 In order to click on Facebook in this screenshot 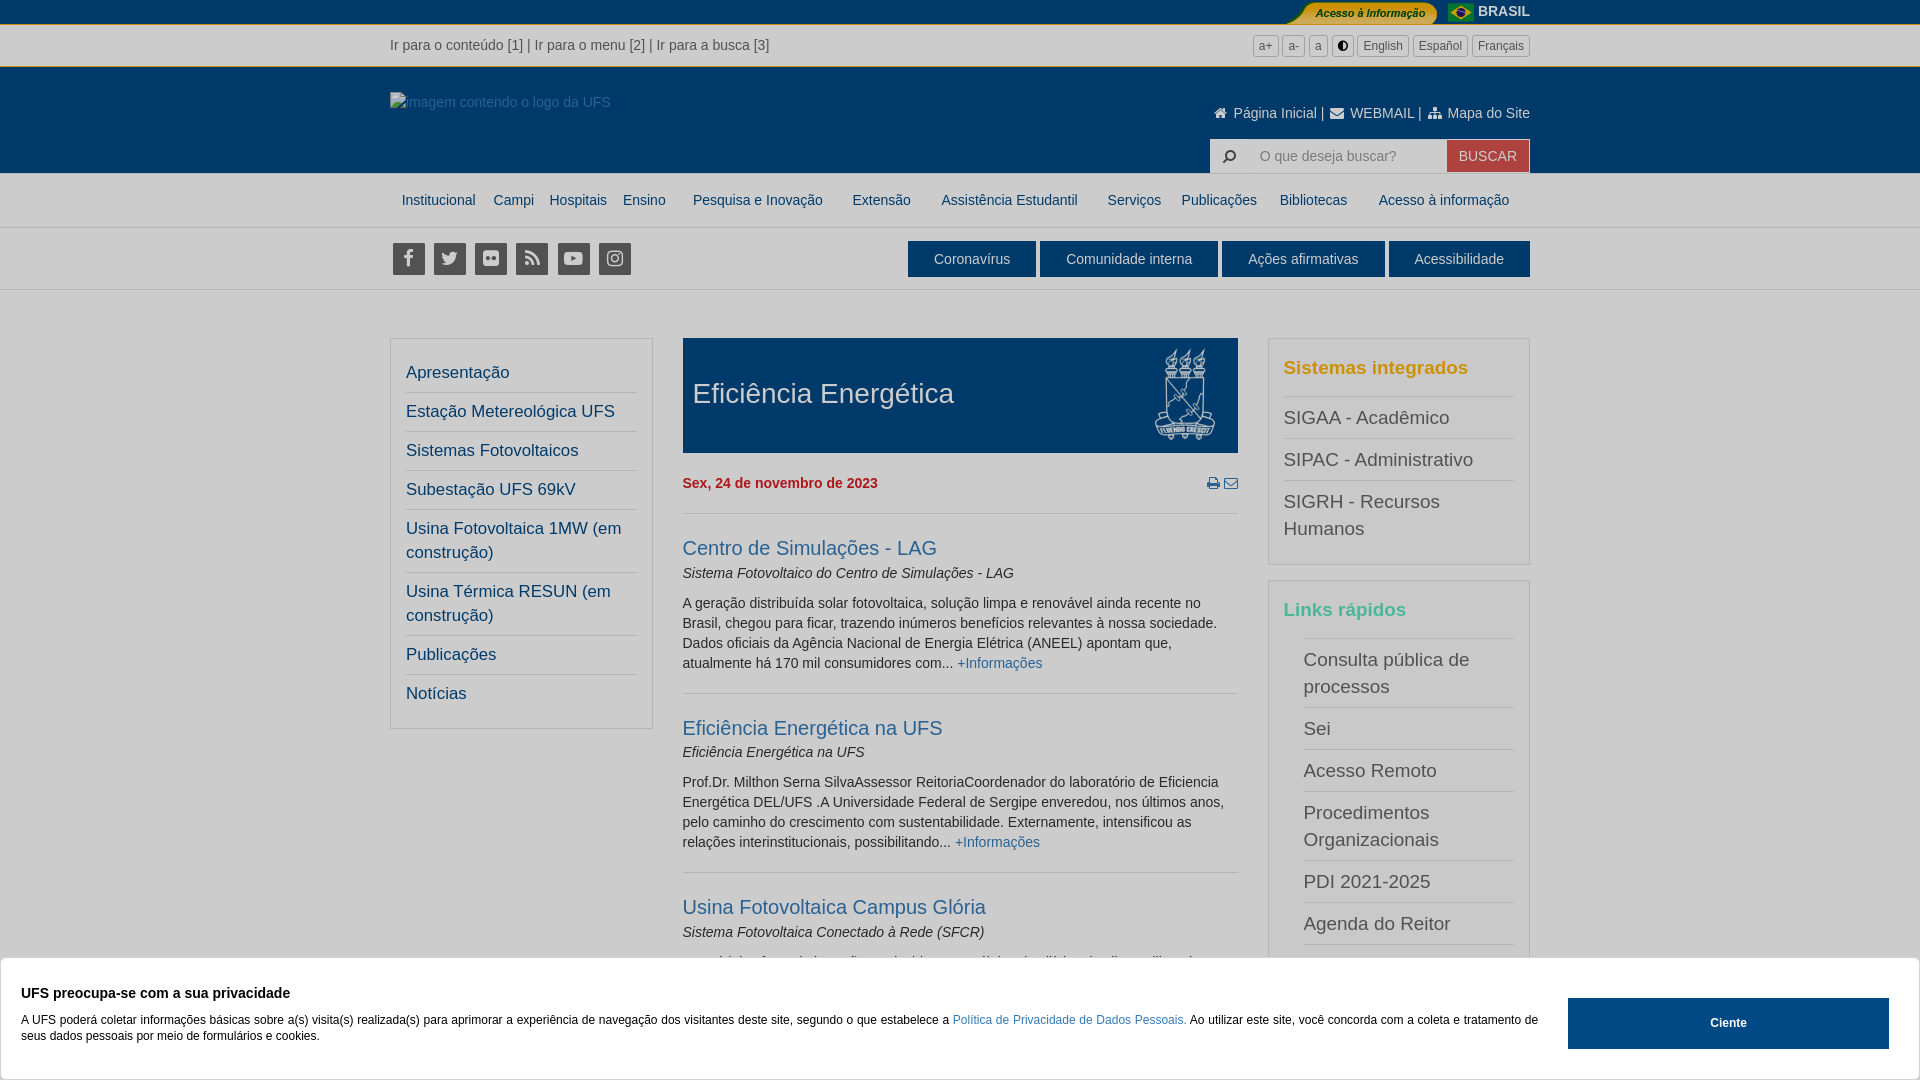, I will do `click(408, 258)`.